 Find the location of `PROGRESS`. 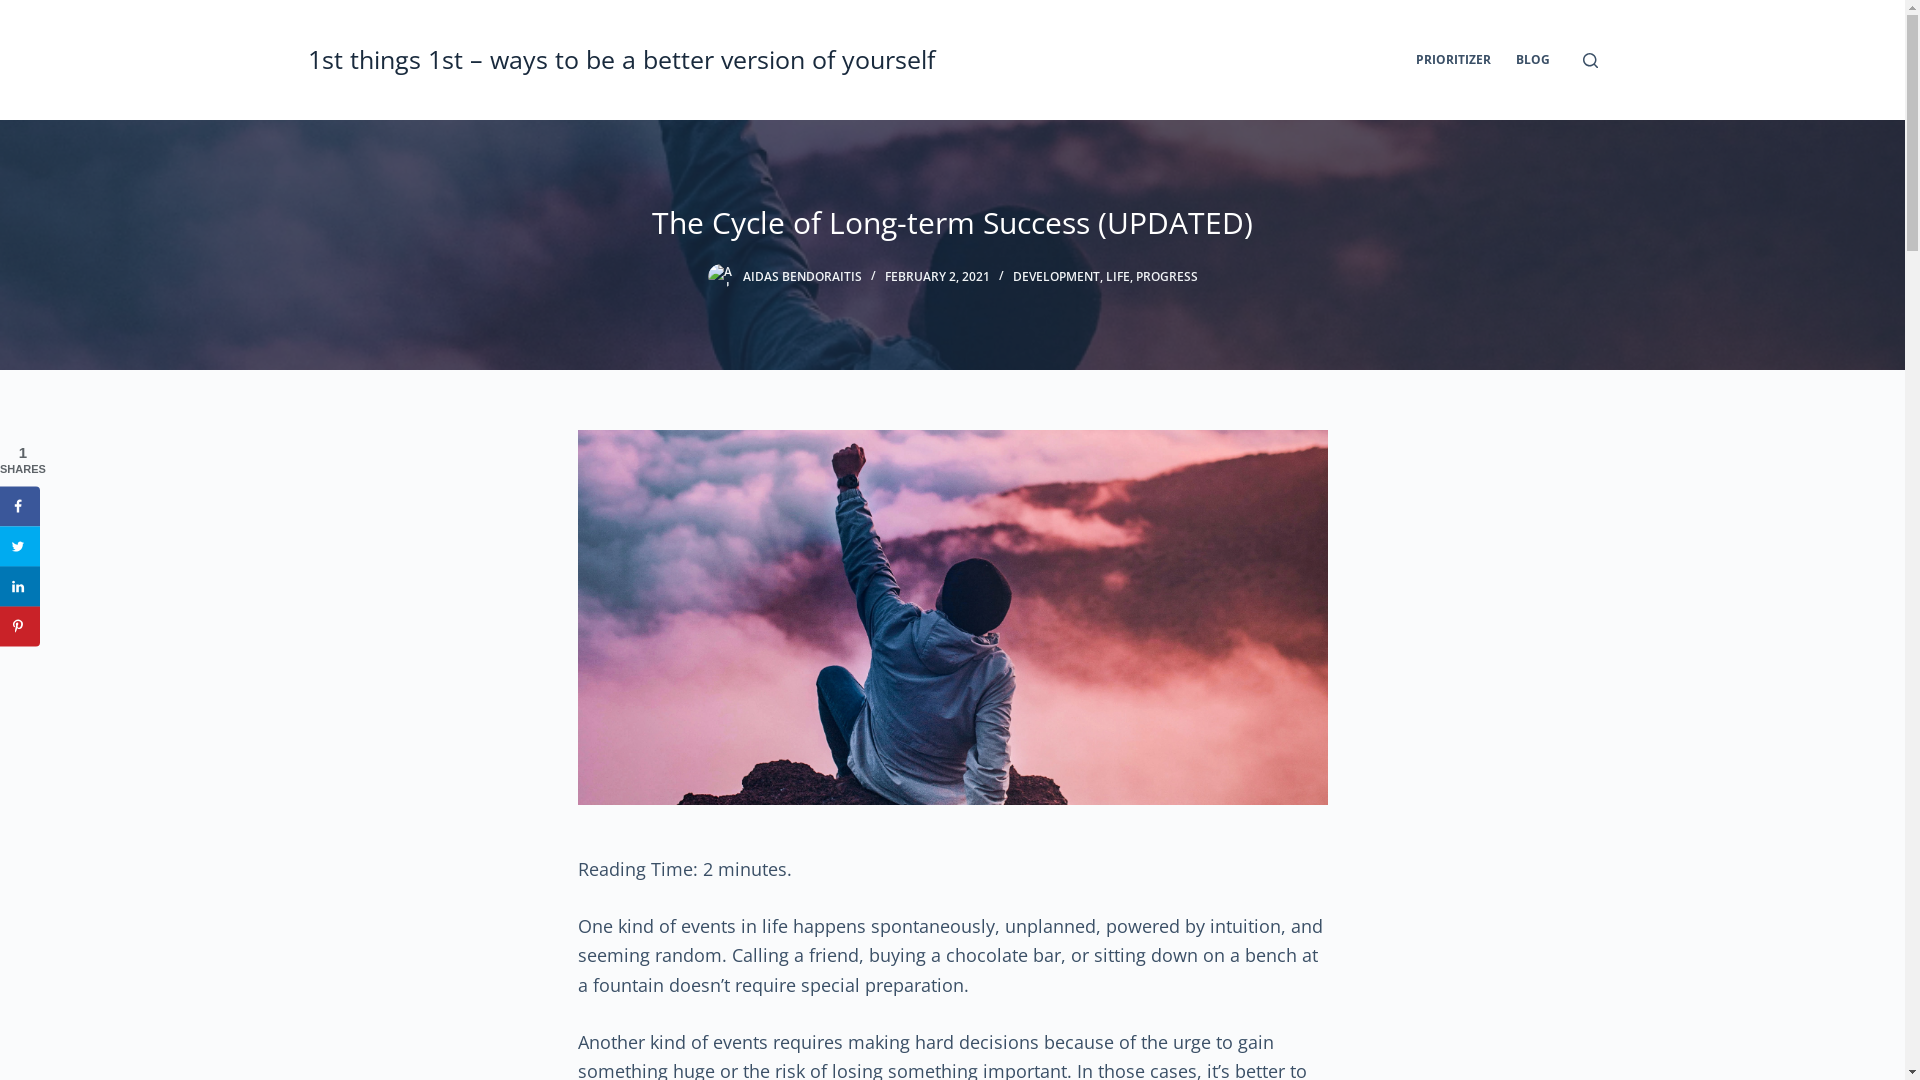

PROGRESS is located at coordinates (1167, 276).